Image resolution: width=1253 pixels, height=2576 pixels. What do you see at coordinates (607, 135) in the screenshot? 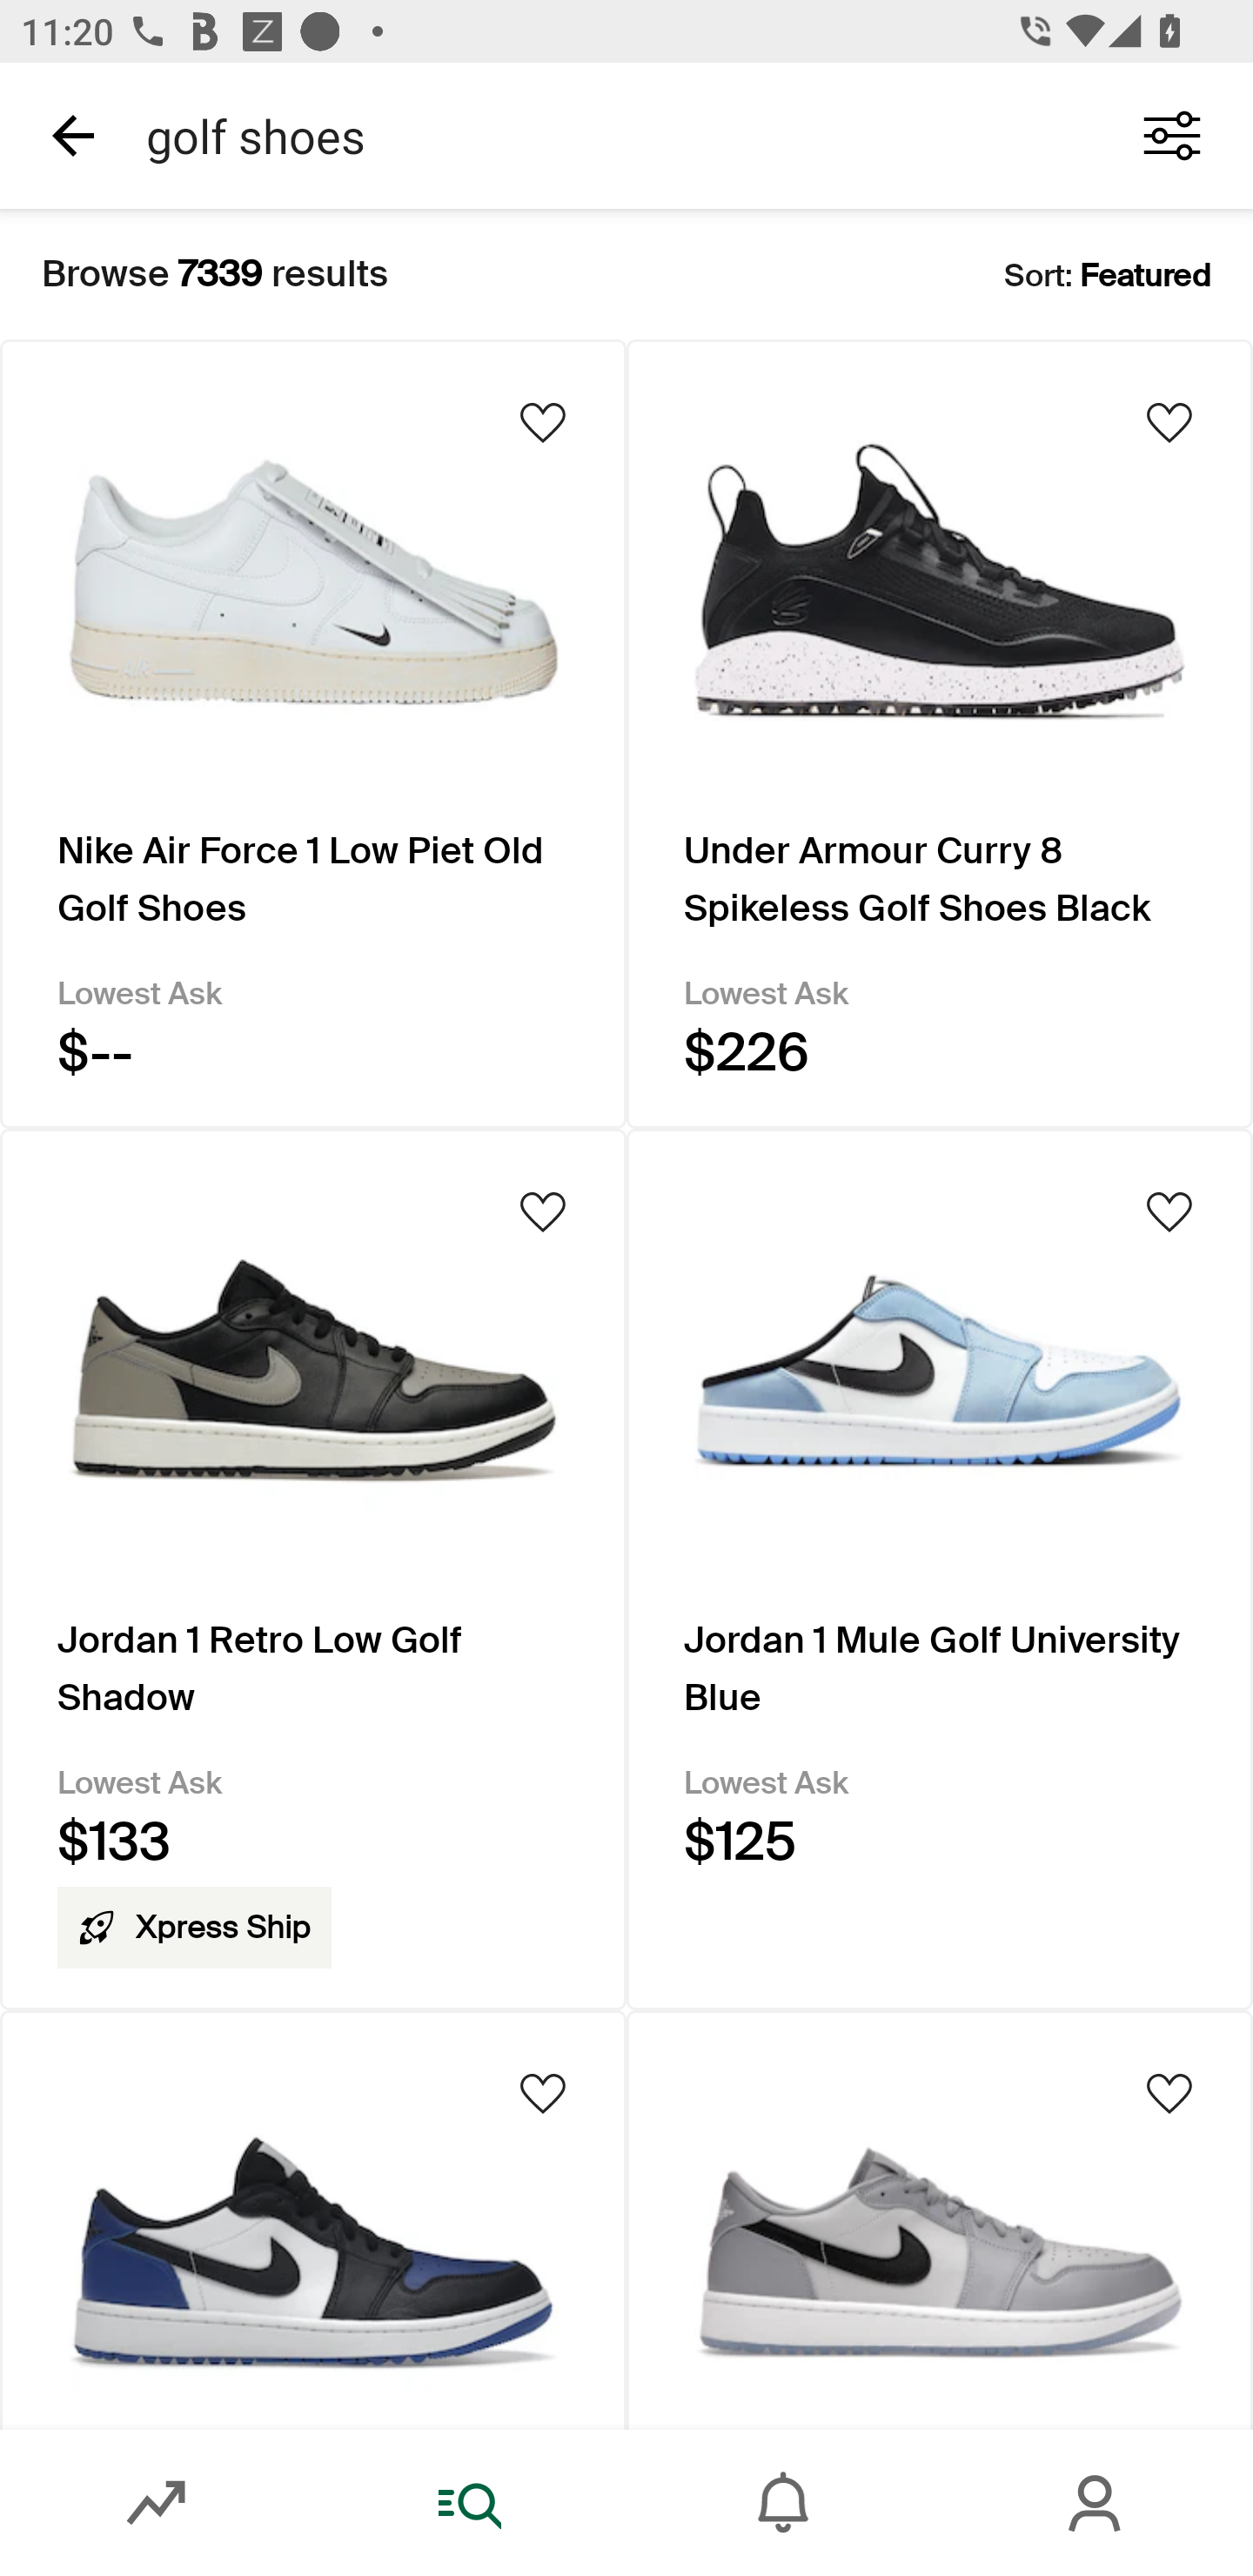
I see `golf shoes` at bounding box center [607, 135].